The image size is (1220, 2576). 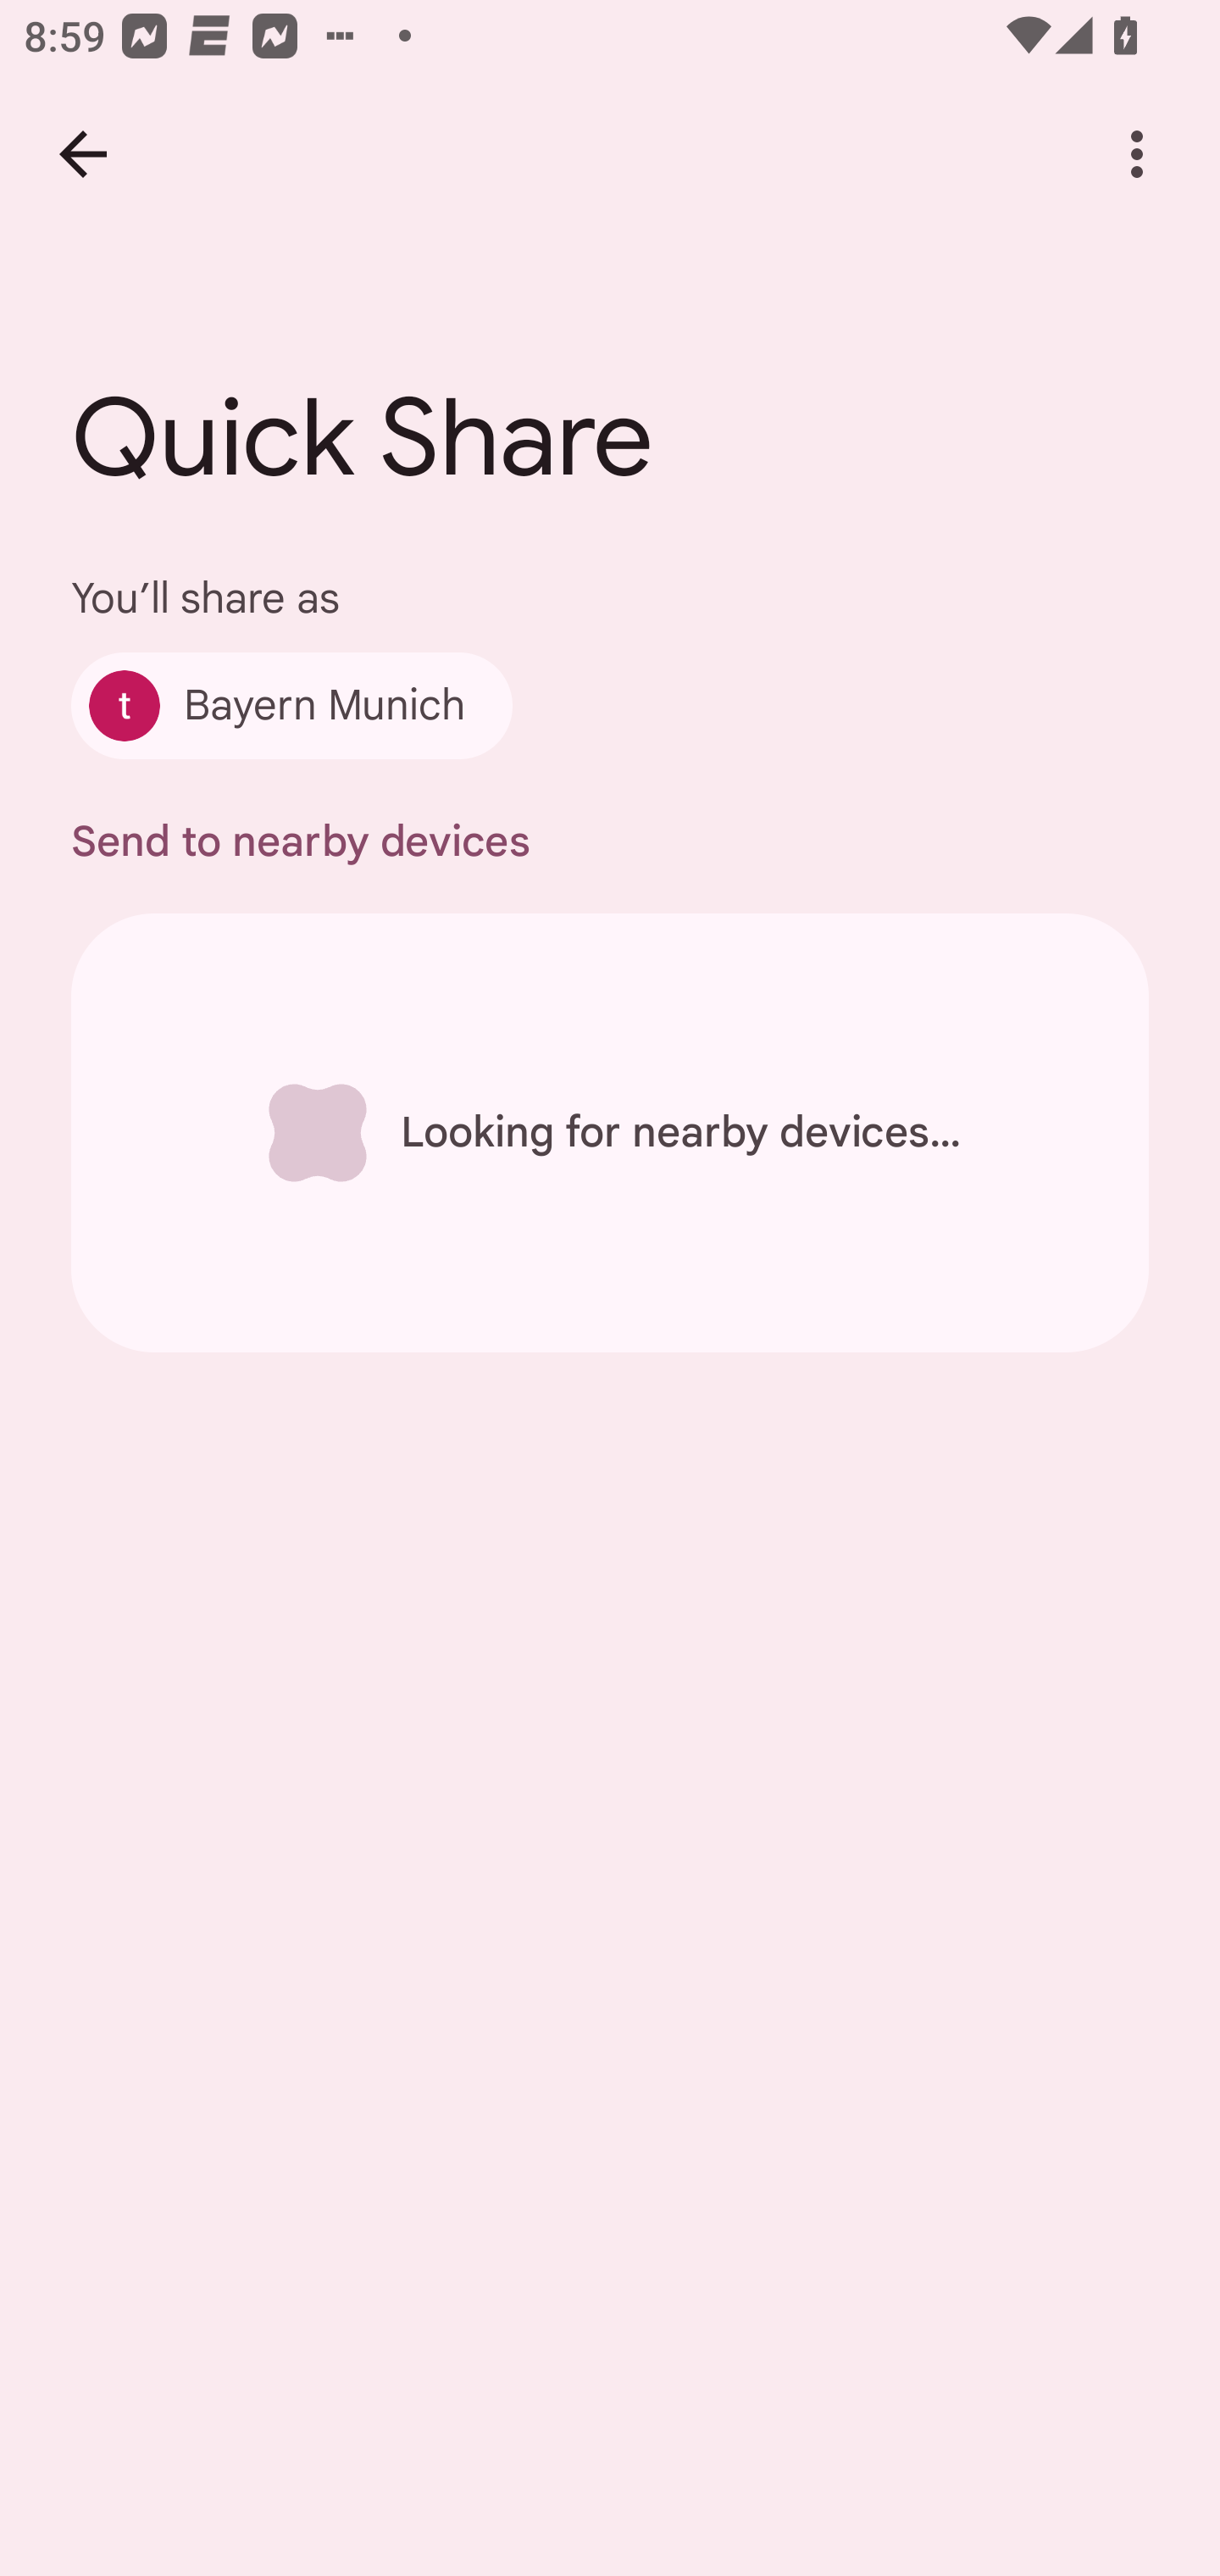 What do you see at coordinates (291, 705) in the screenshot?
I see `Bayern Munich` at bounding box center [291, 705].